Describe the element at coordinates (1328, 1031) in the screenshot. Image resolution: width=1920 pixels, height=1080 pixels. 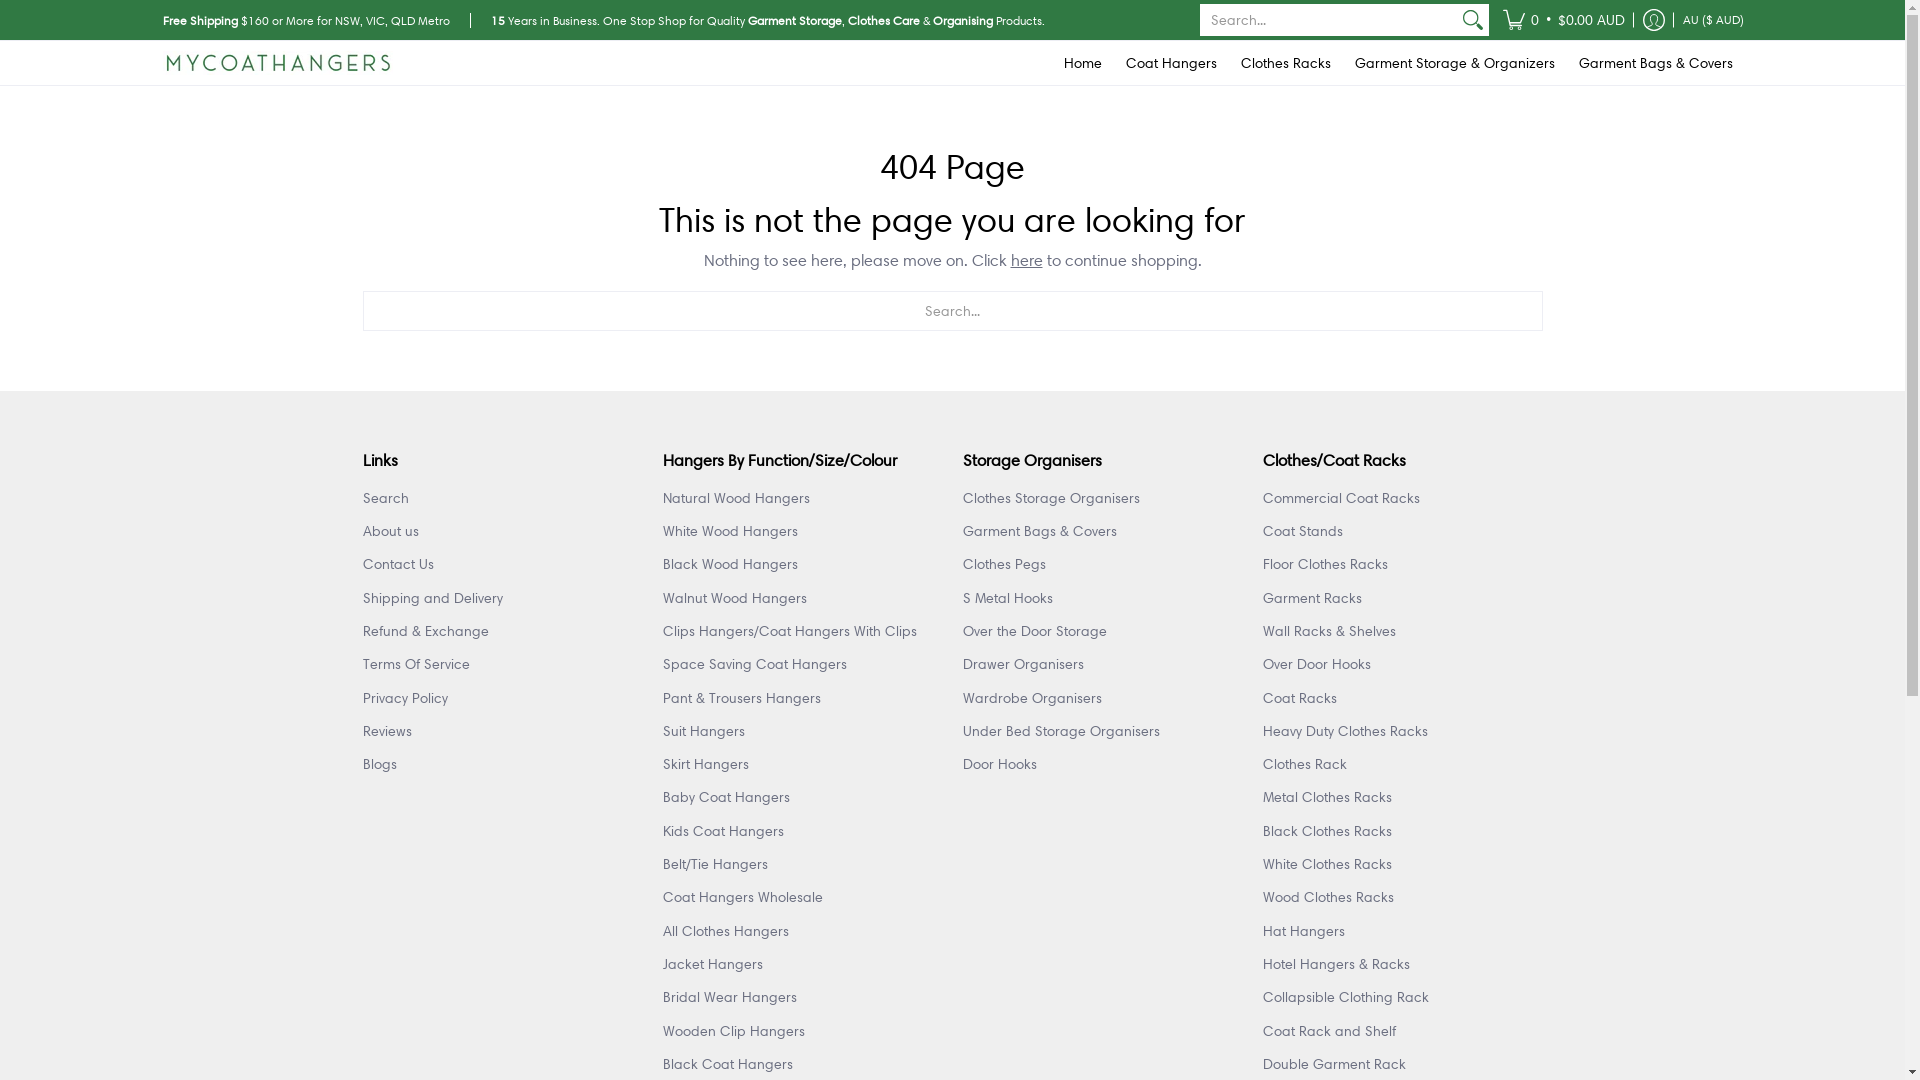
I see `Coat Rack and Shelf` at that location.